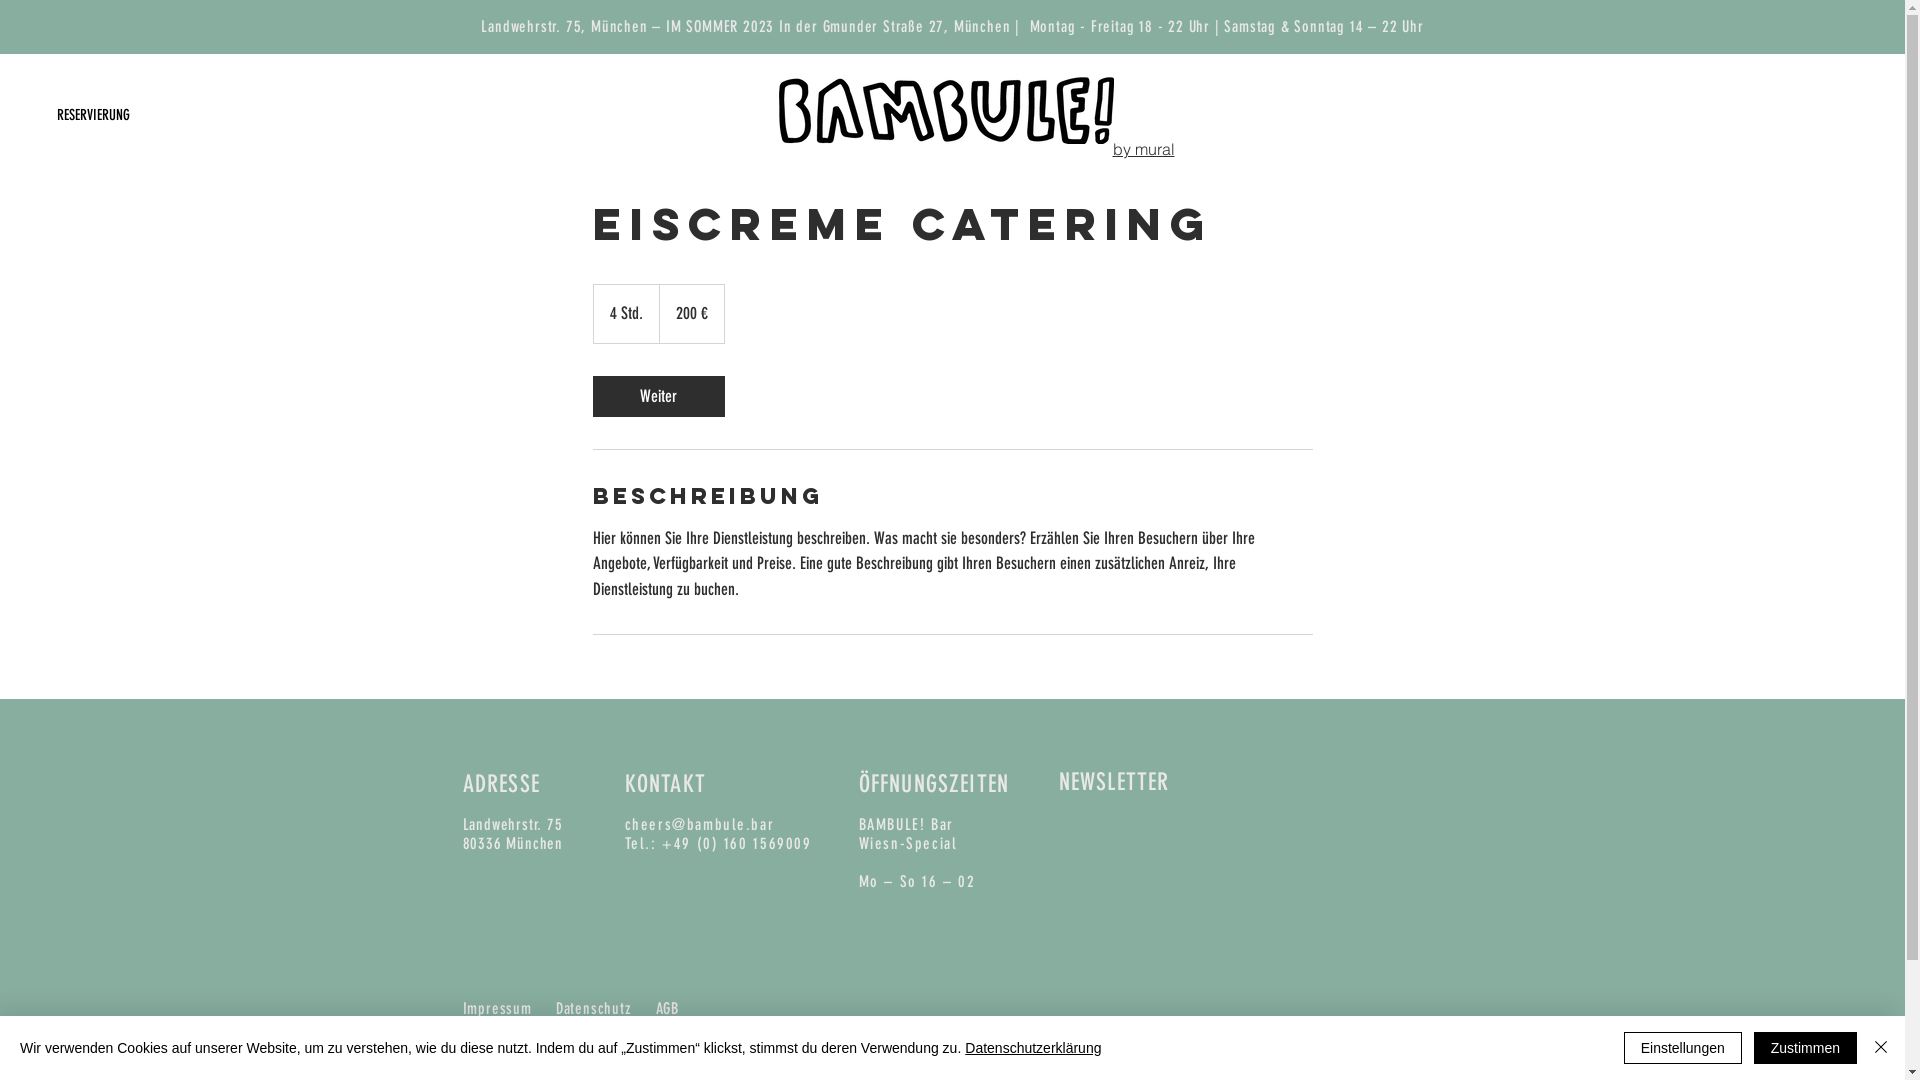  What do you see at coordinates (1143, 148) in the screenshot?
I see `by mural` at bounding box center [1143, 148].